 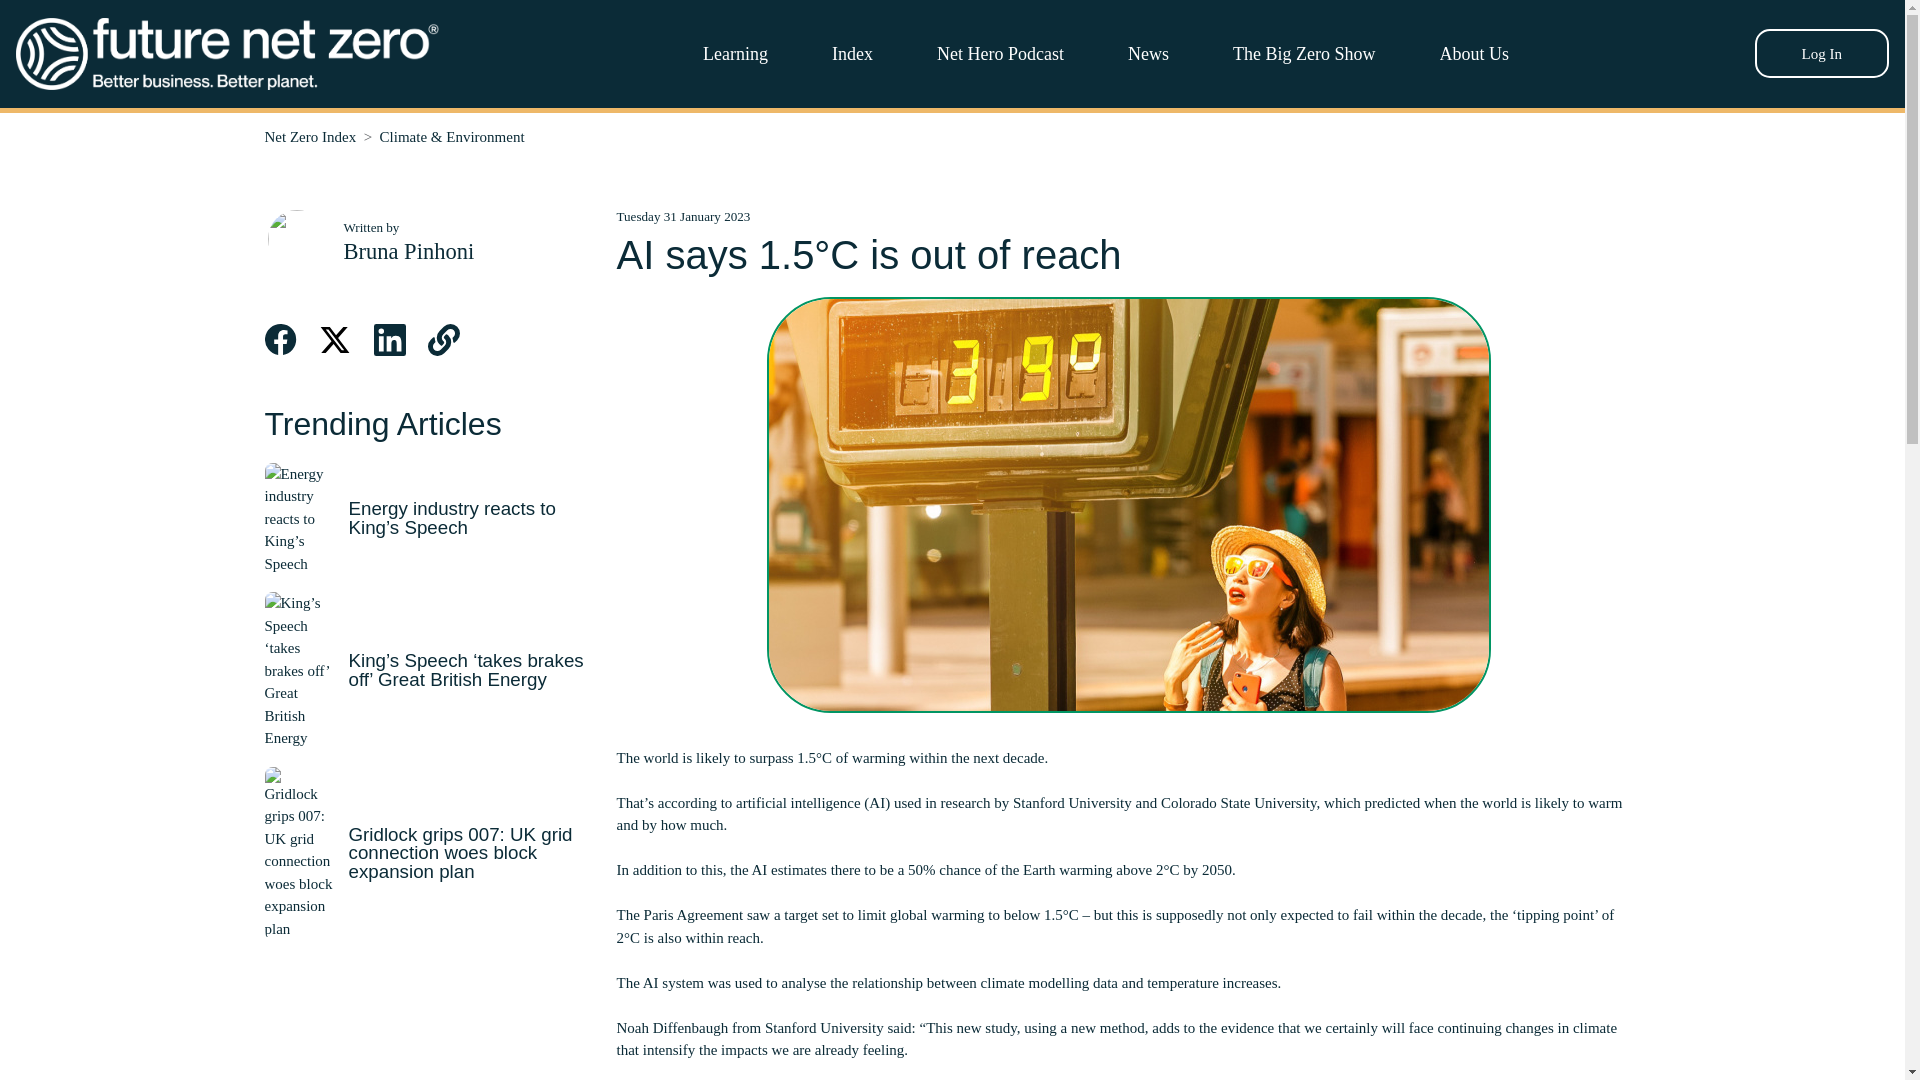 What do you see at coordinates (1474, 53) in the screenshot?
I see `About Us` at bounding box center [1474, 53].